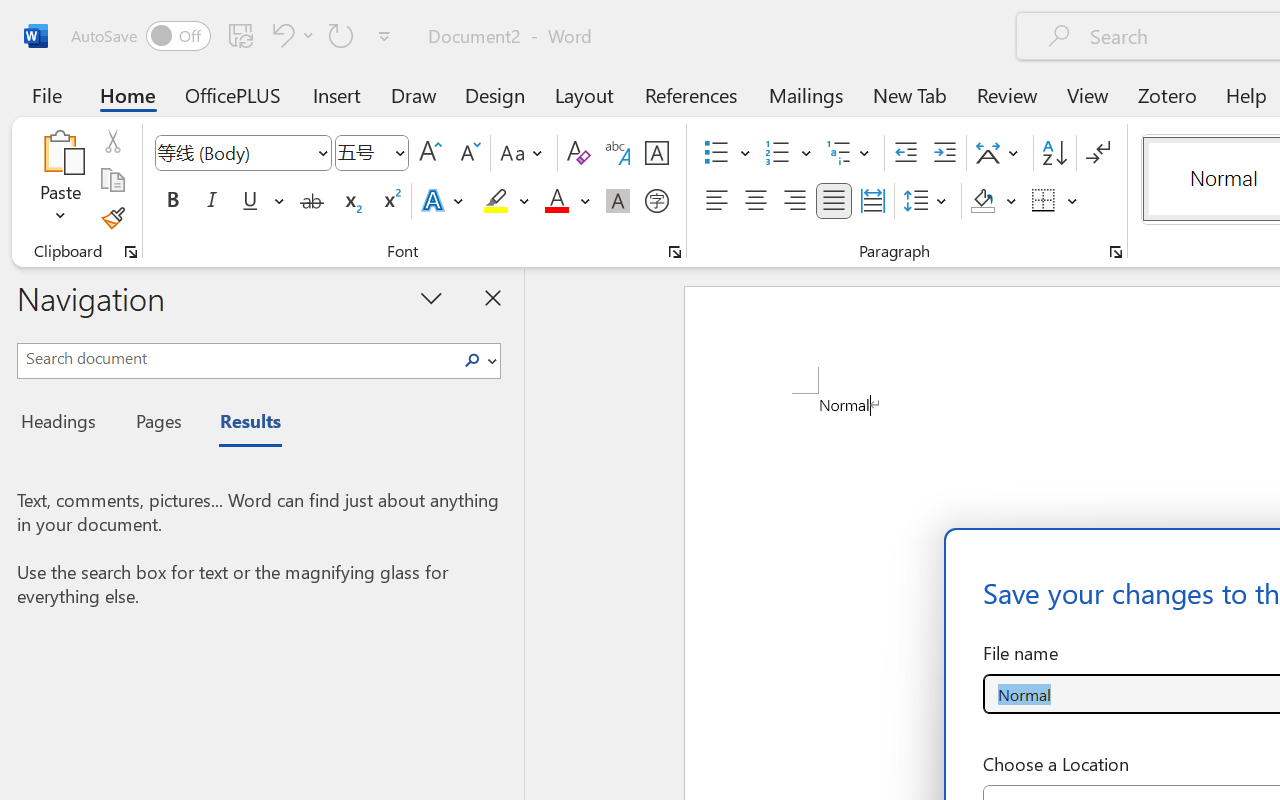 The height and width of the screenshot is (800, 1280). Describe the element at coordinates (242, 153) in the screenshot. I see `Font` at that location.